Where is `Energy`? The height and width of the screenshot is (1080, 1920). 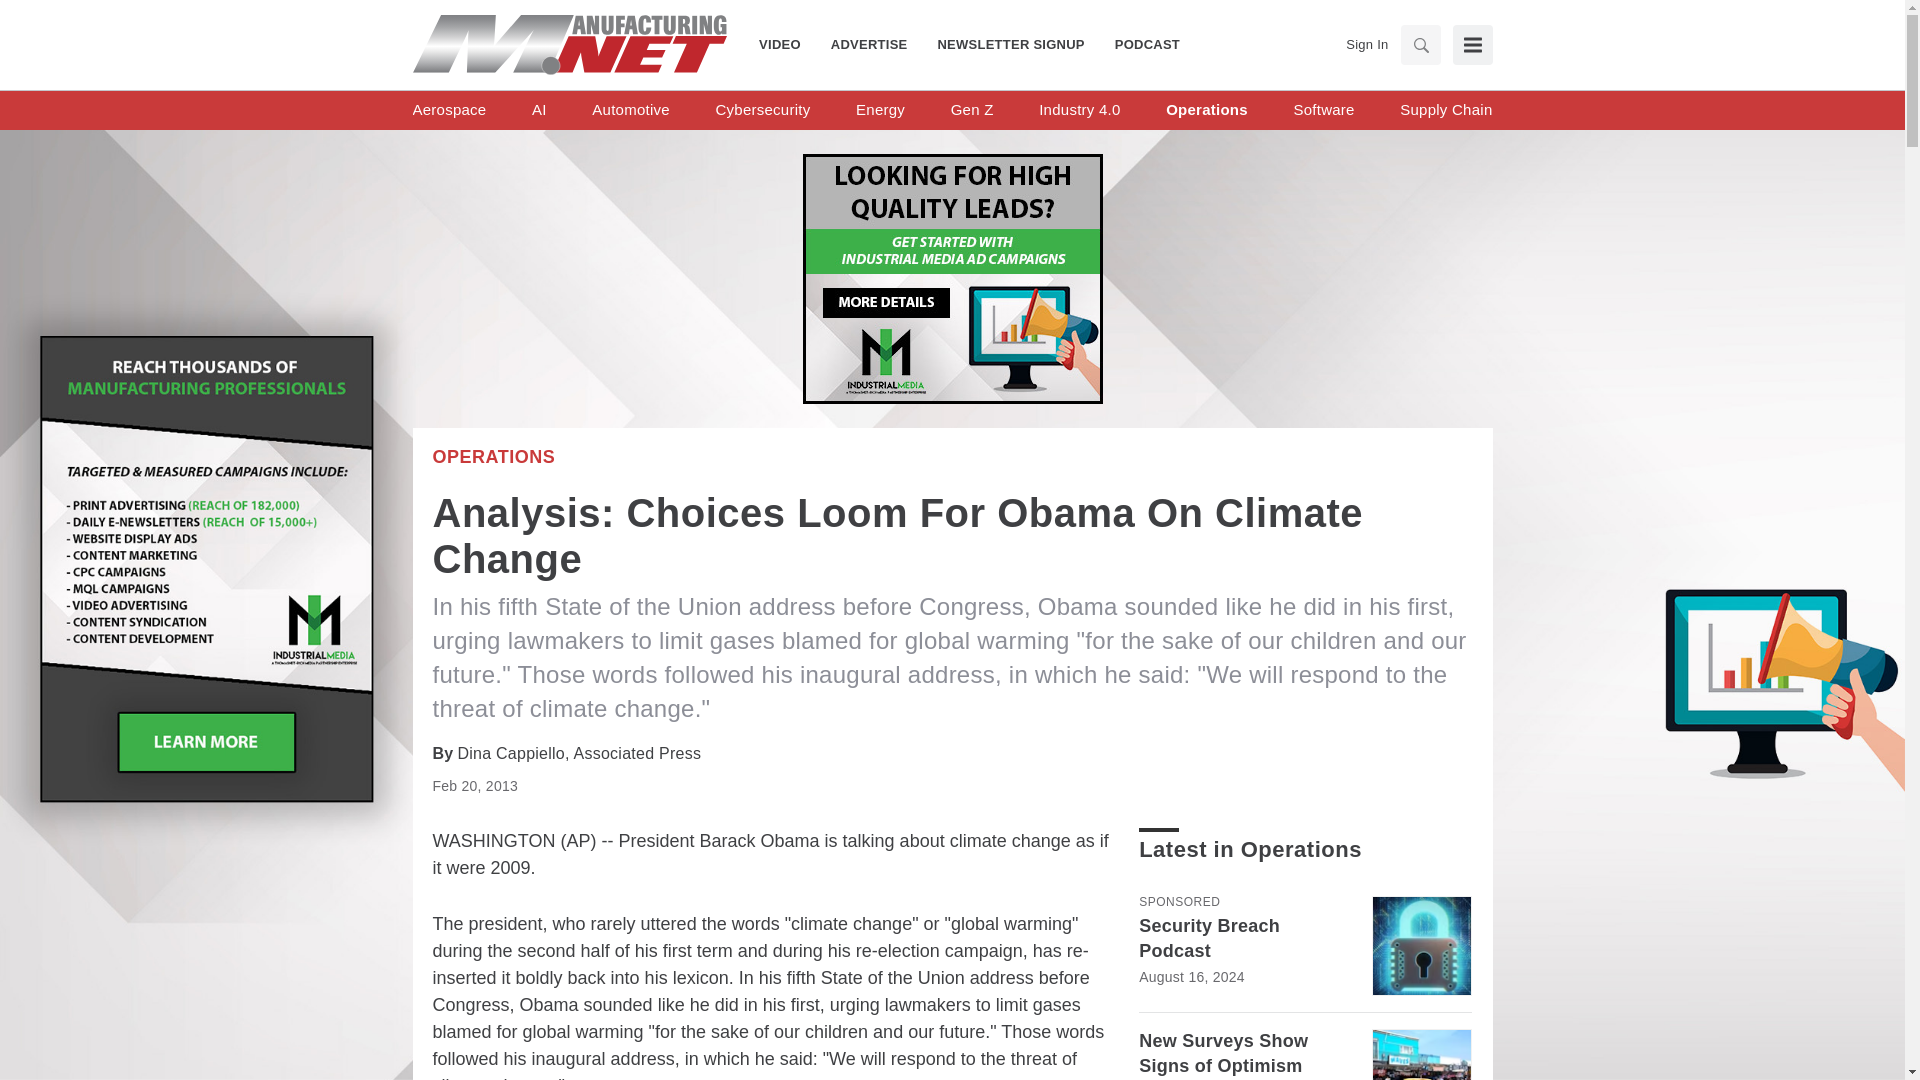 Energy is located at coordinates (880, 110).